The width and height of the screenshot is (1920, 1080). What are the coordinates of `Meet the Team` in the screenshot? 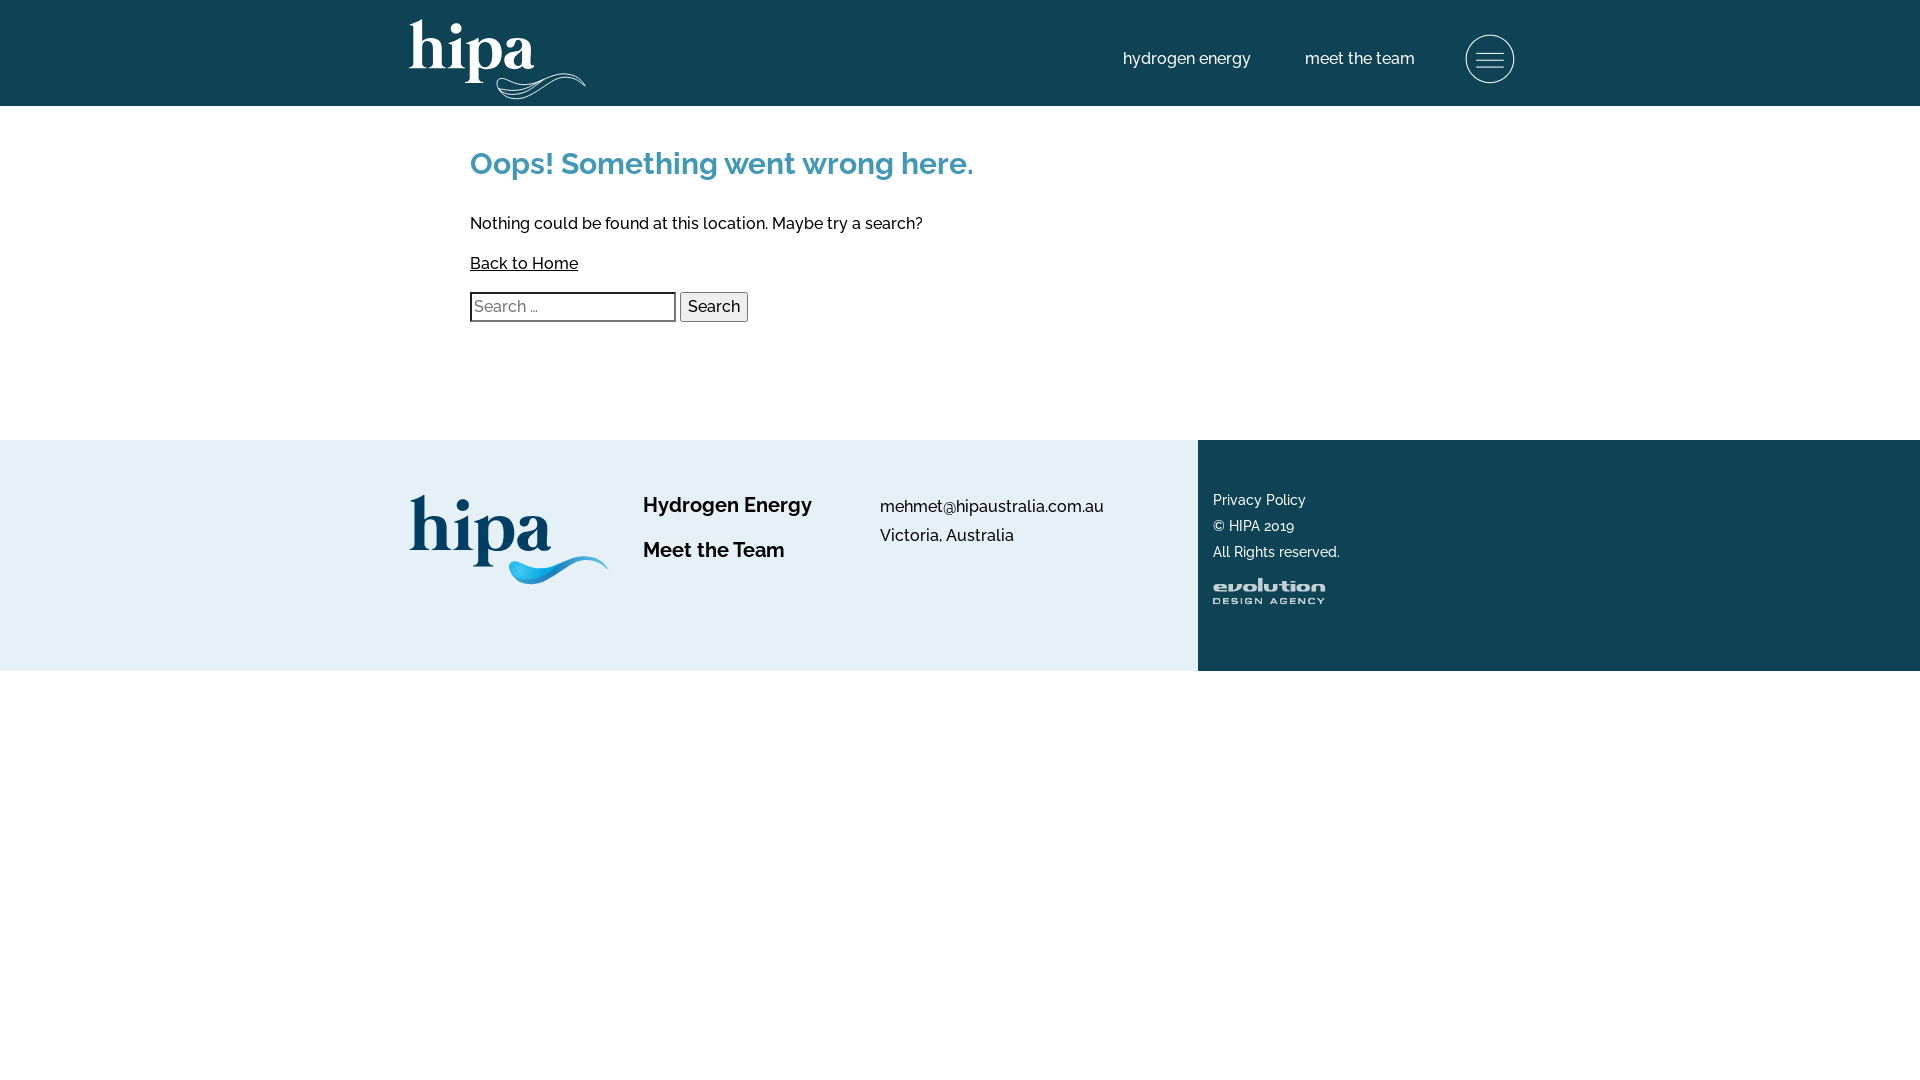 It's located at (713, 550).